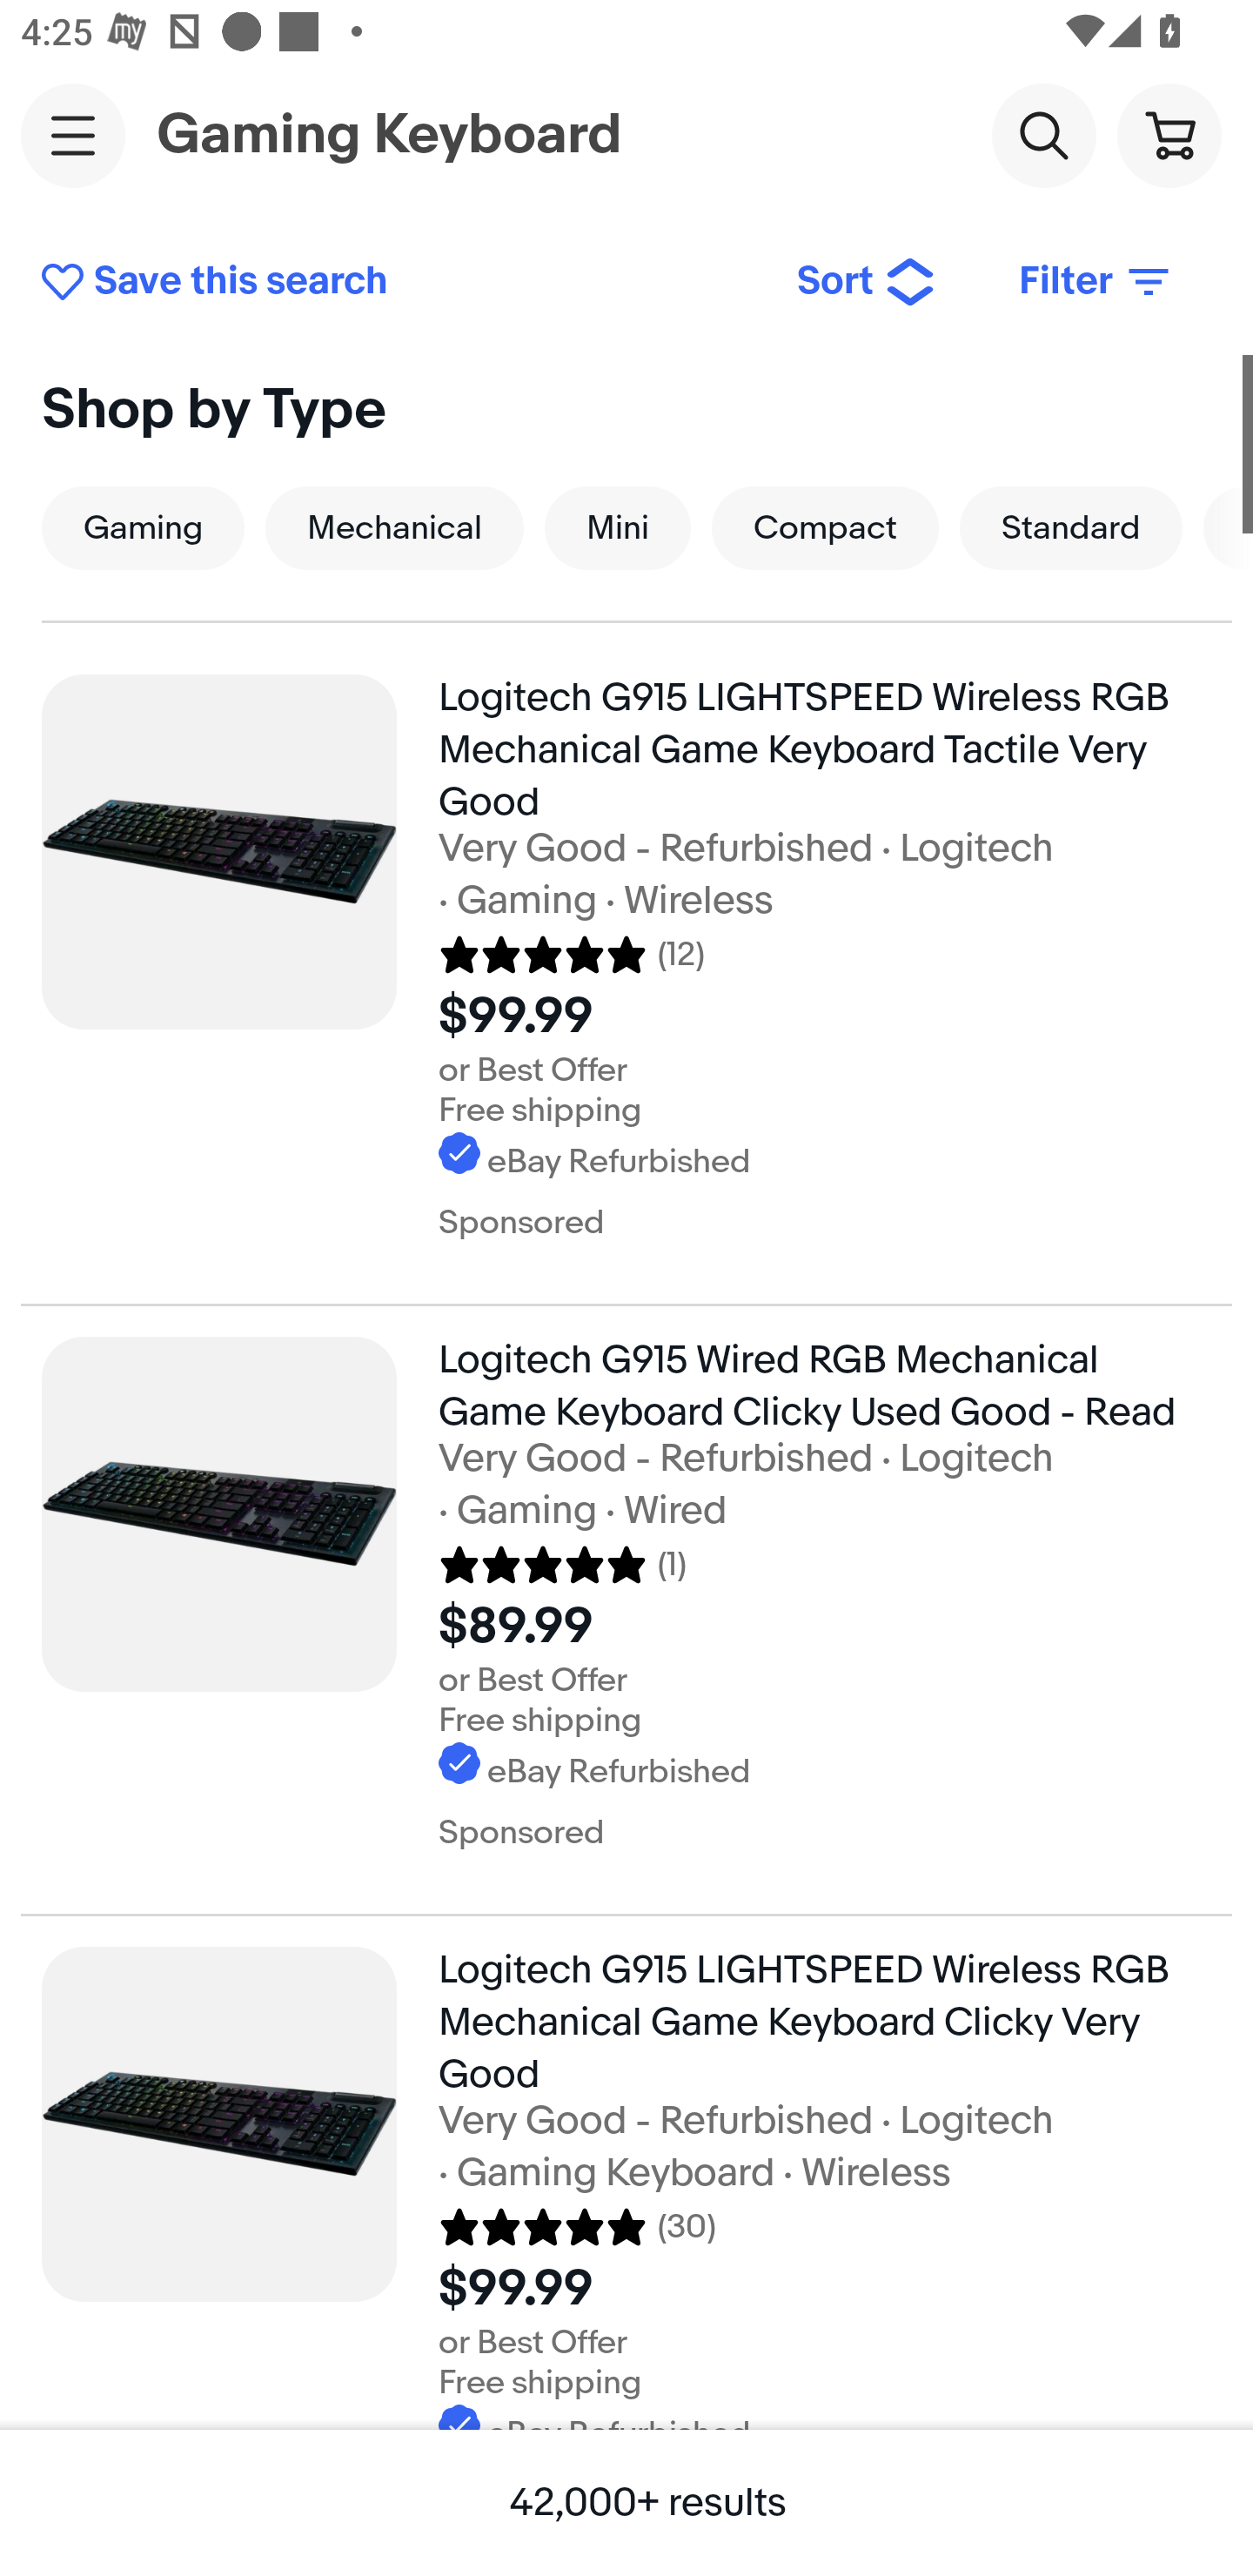  What do you see at coordinates (1043, 134) in the screenshot?
I see `Search` at bounding box center [1043, 134].